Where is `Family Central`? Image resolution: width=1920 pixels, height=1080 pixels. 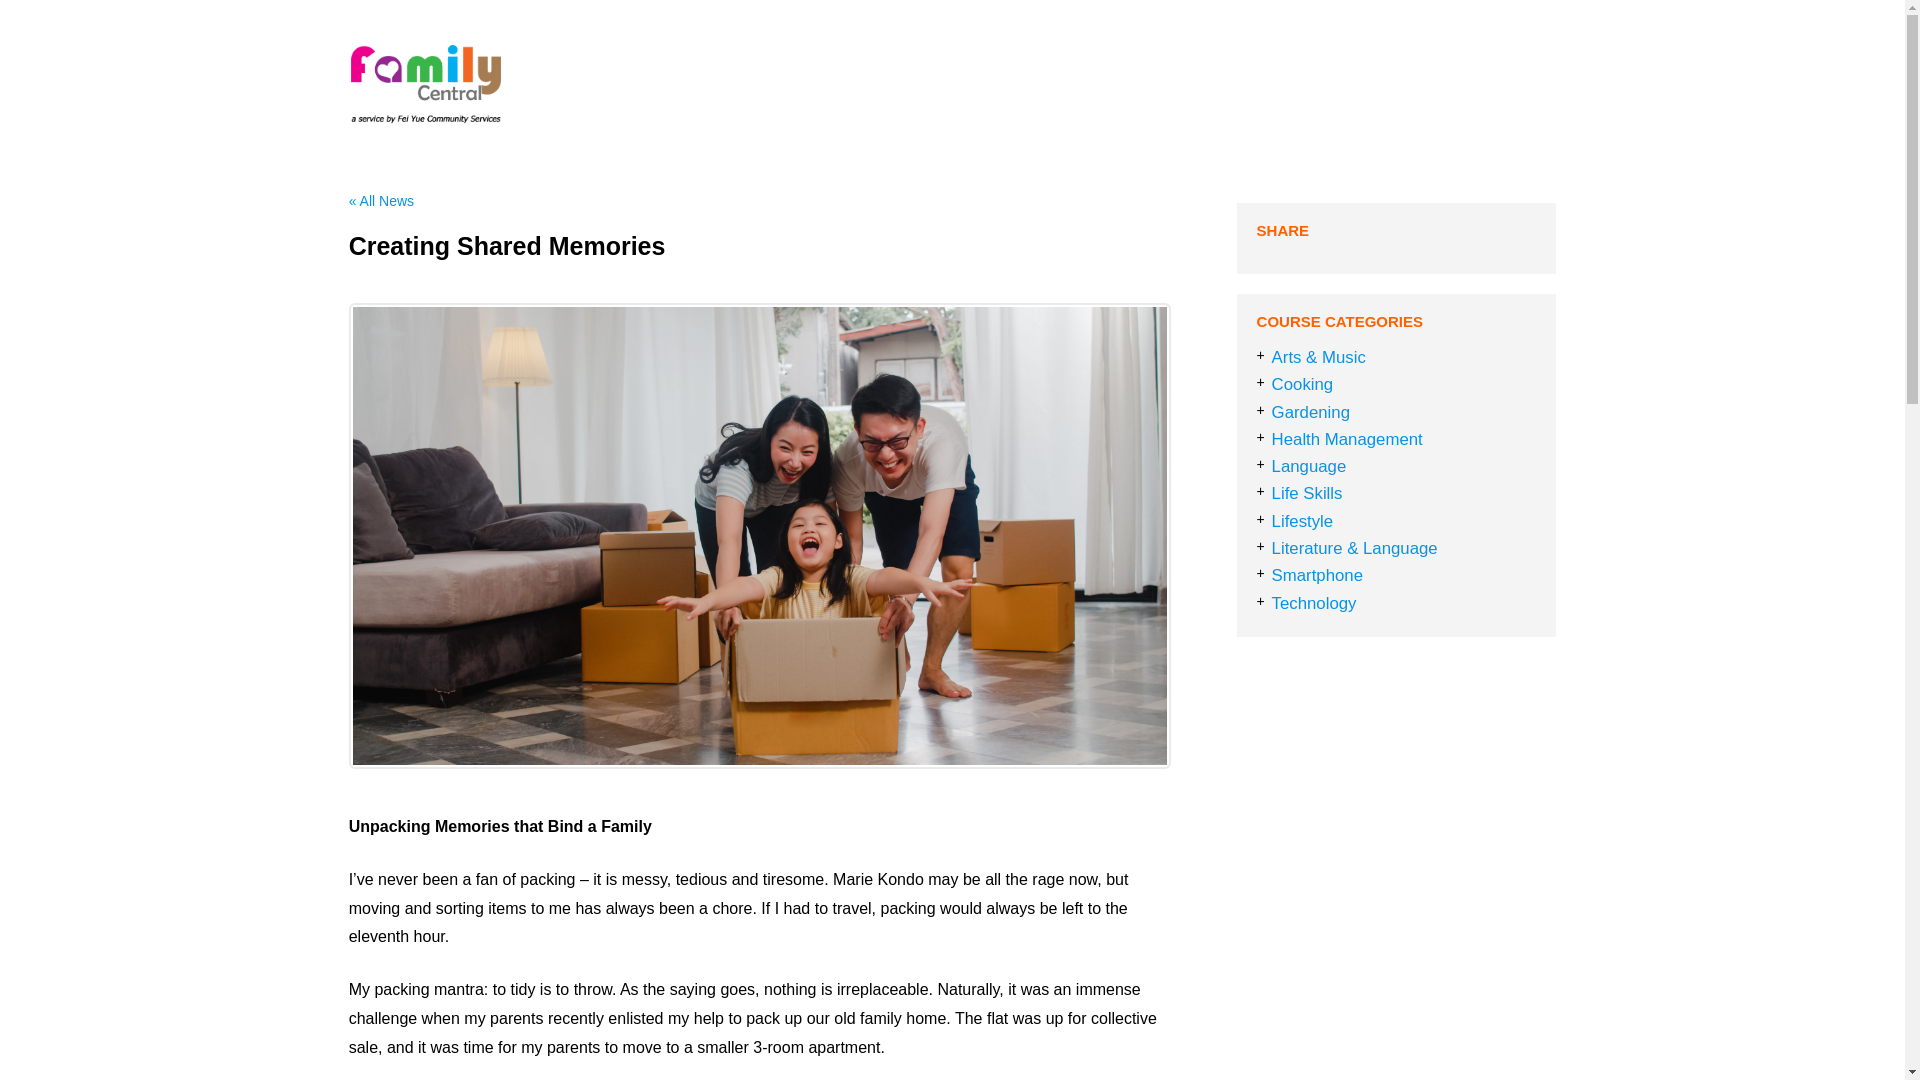
Family Central is located at coordinates (530, 144).